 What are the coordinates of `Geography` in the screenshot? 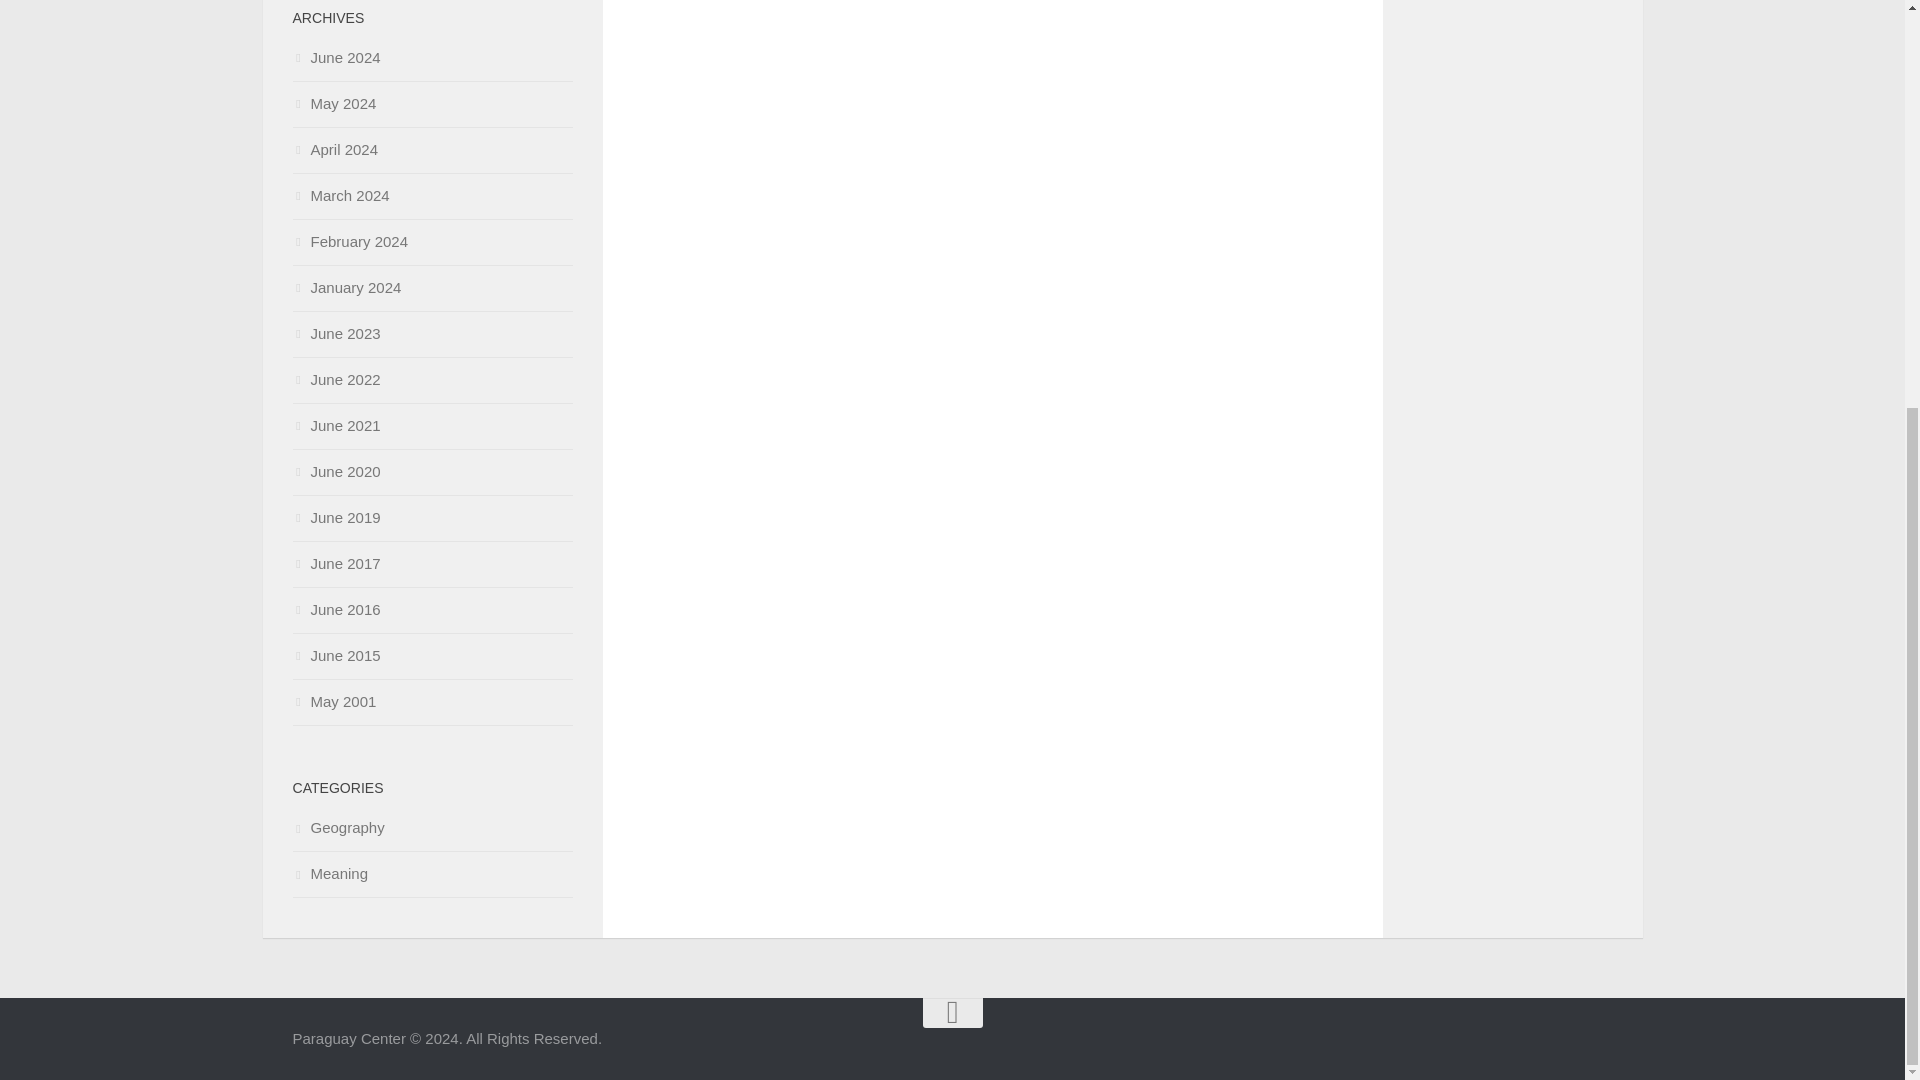 It's located at (338, 826).